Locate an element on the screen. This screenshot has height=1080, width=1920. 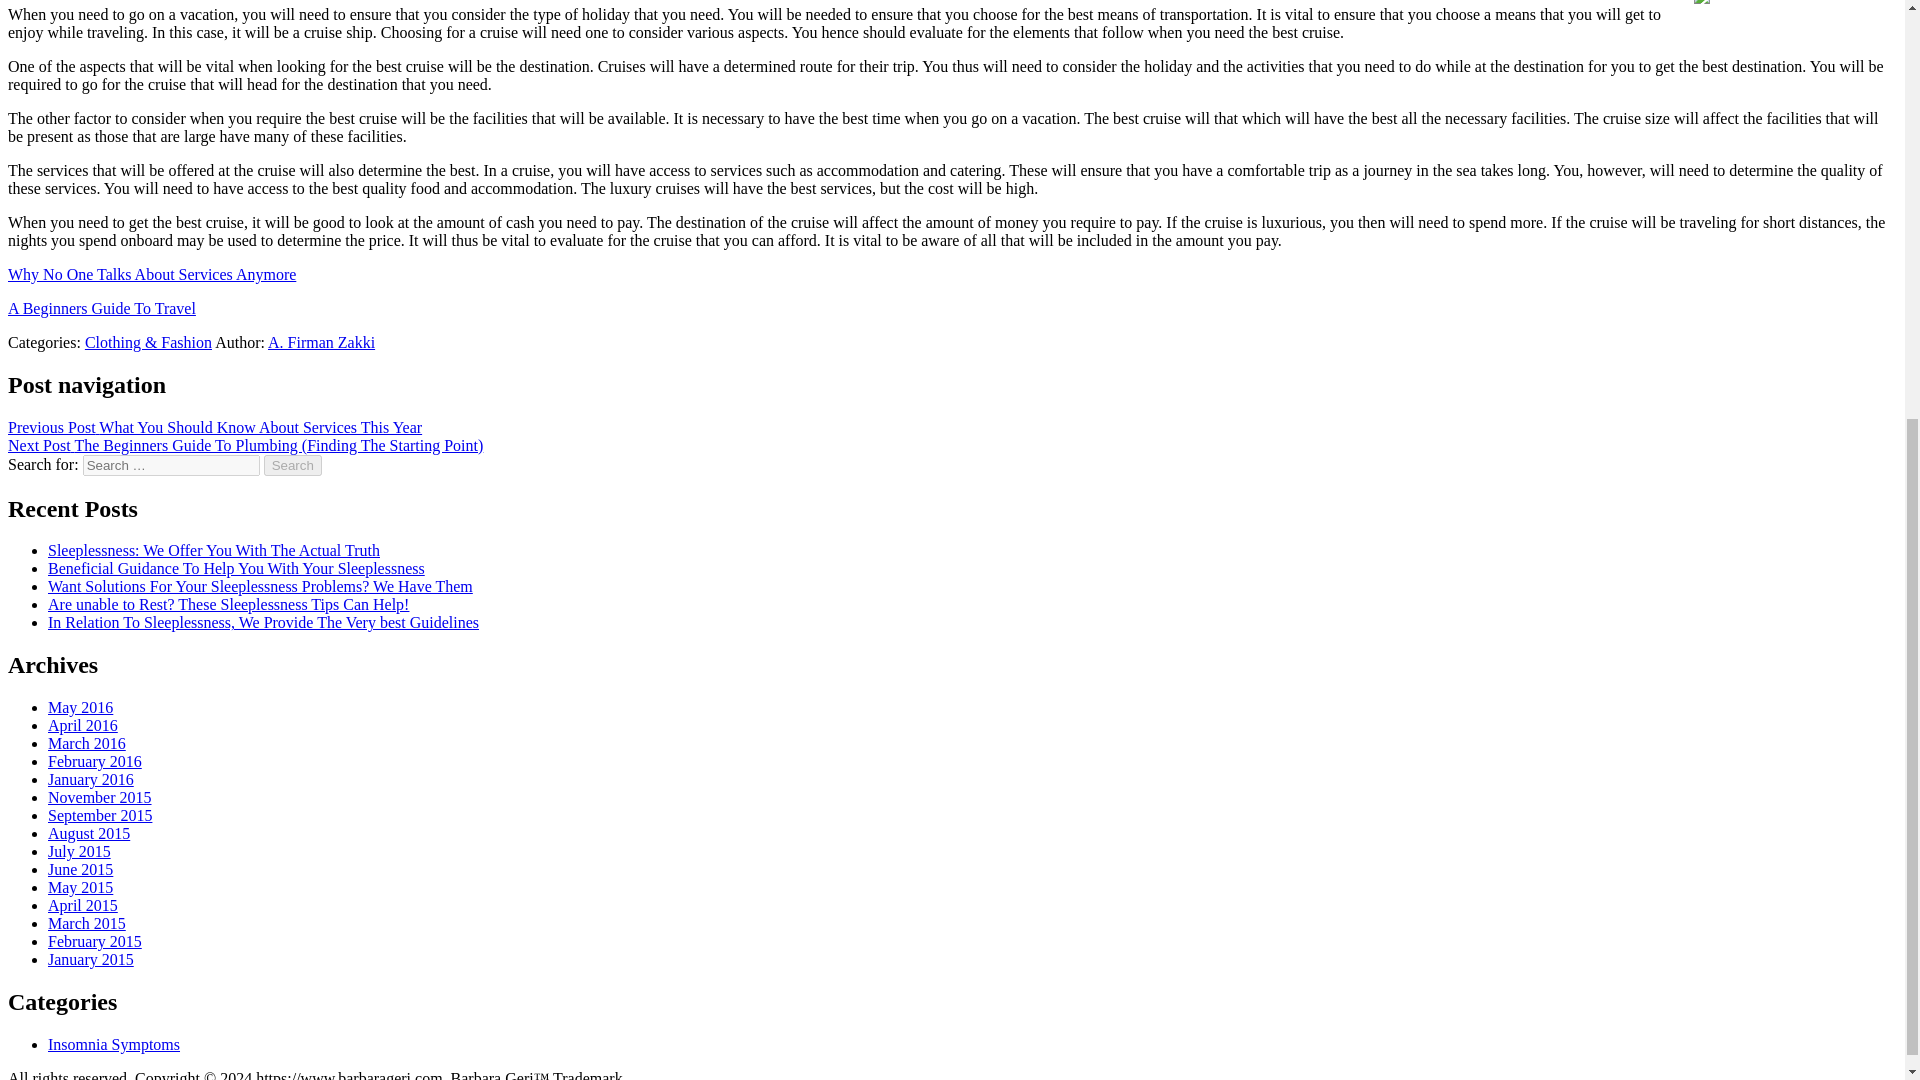
Are unable to Rest? These Sleeplessness Tips Can Help! is located at coordinates (228, 604).